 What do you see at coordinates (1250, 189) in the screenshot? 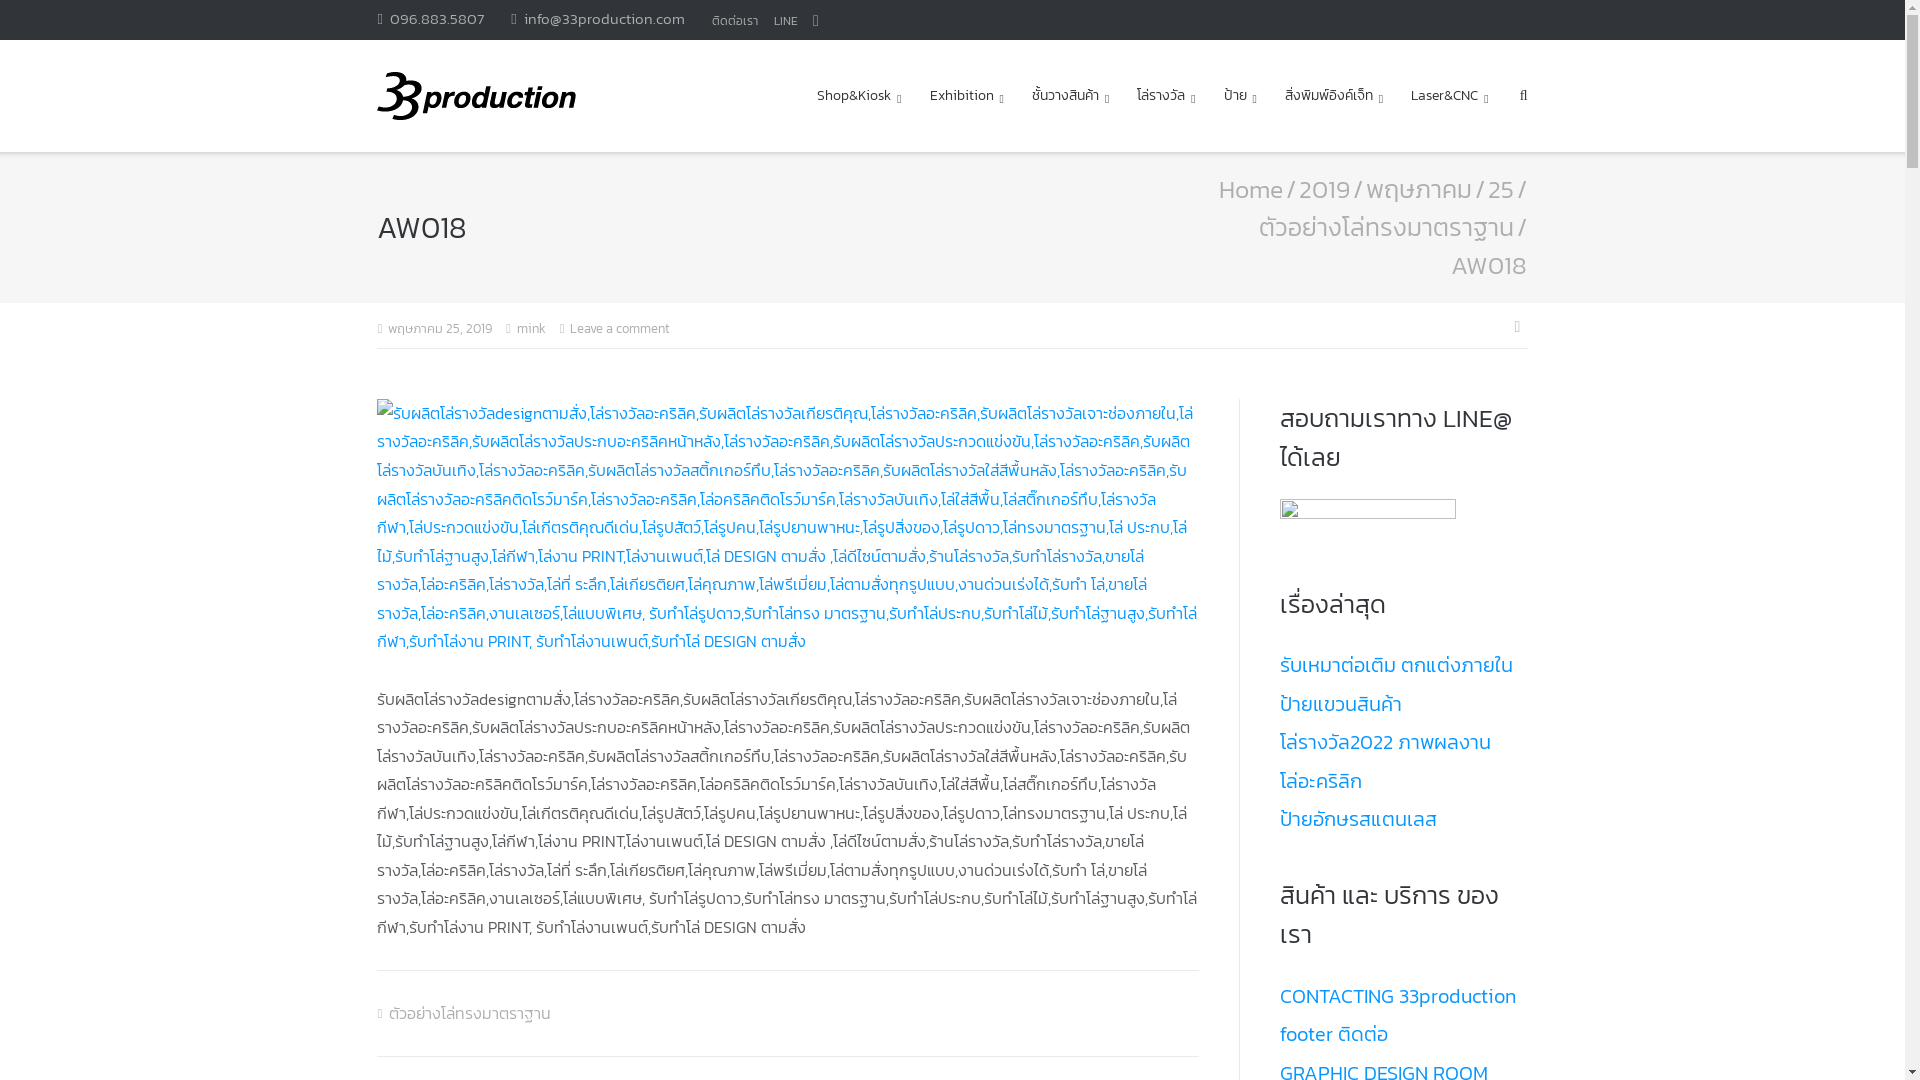
I see `Home` at bounding box center [1250, 189].